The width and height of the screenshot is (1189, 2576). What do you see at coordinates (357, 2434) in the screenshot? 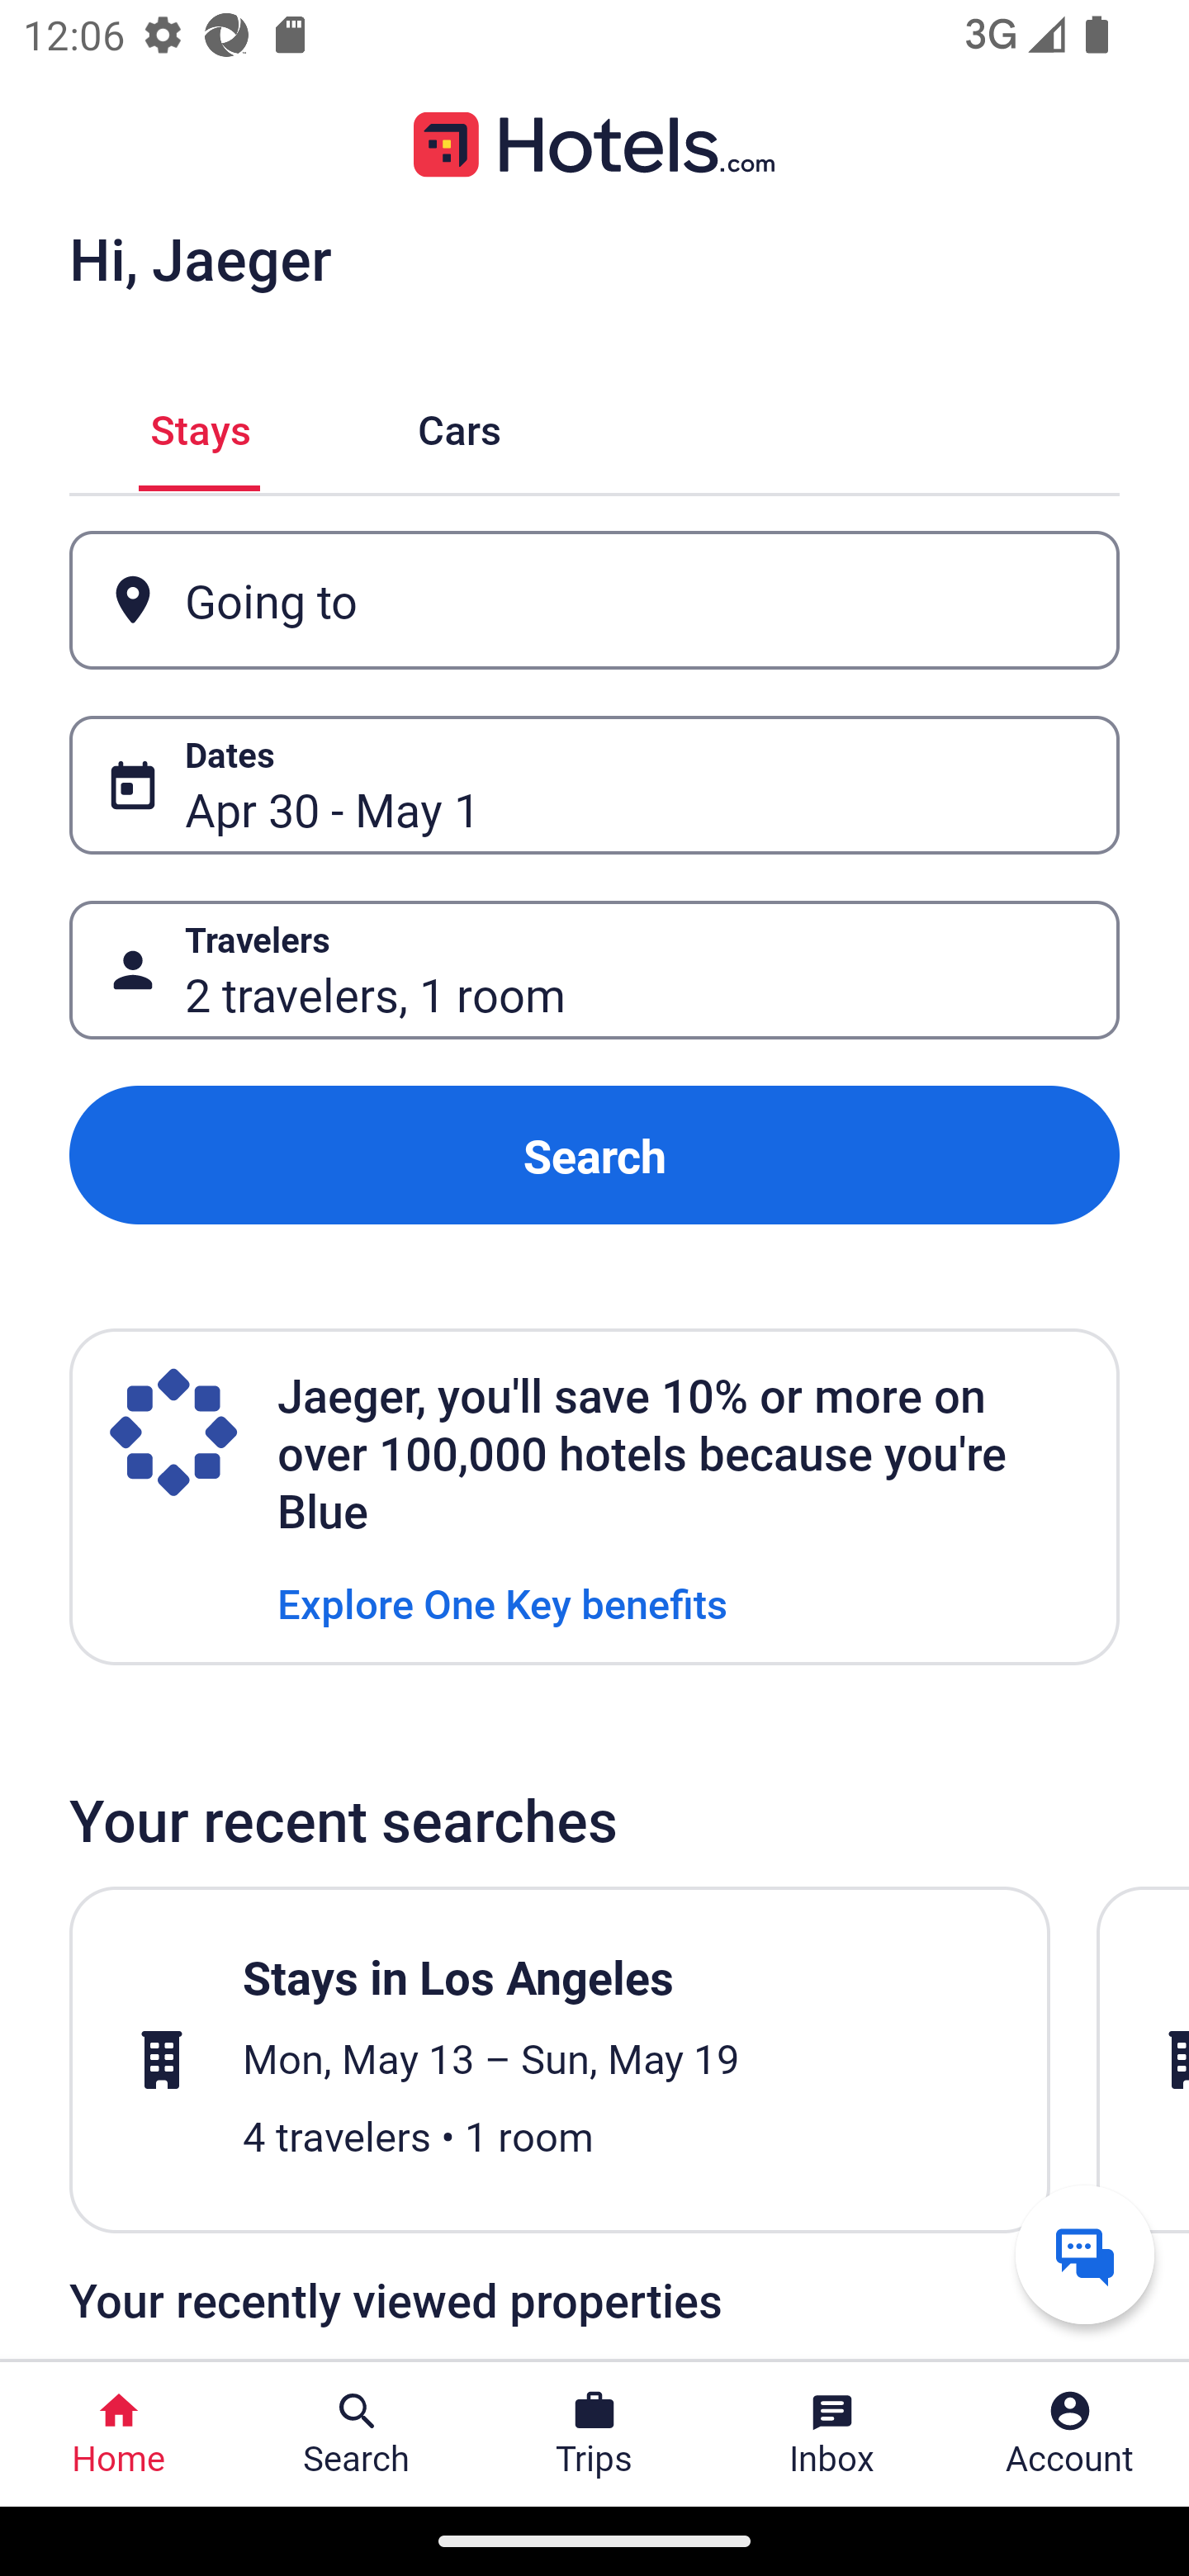
I see `Search Search Button` at bounding box center [357, 2434].